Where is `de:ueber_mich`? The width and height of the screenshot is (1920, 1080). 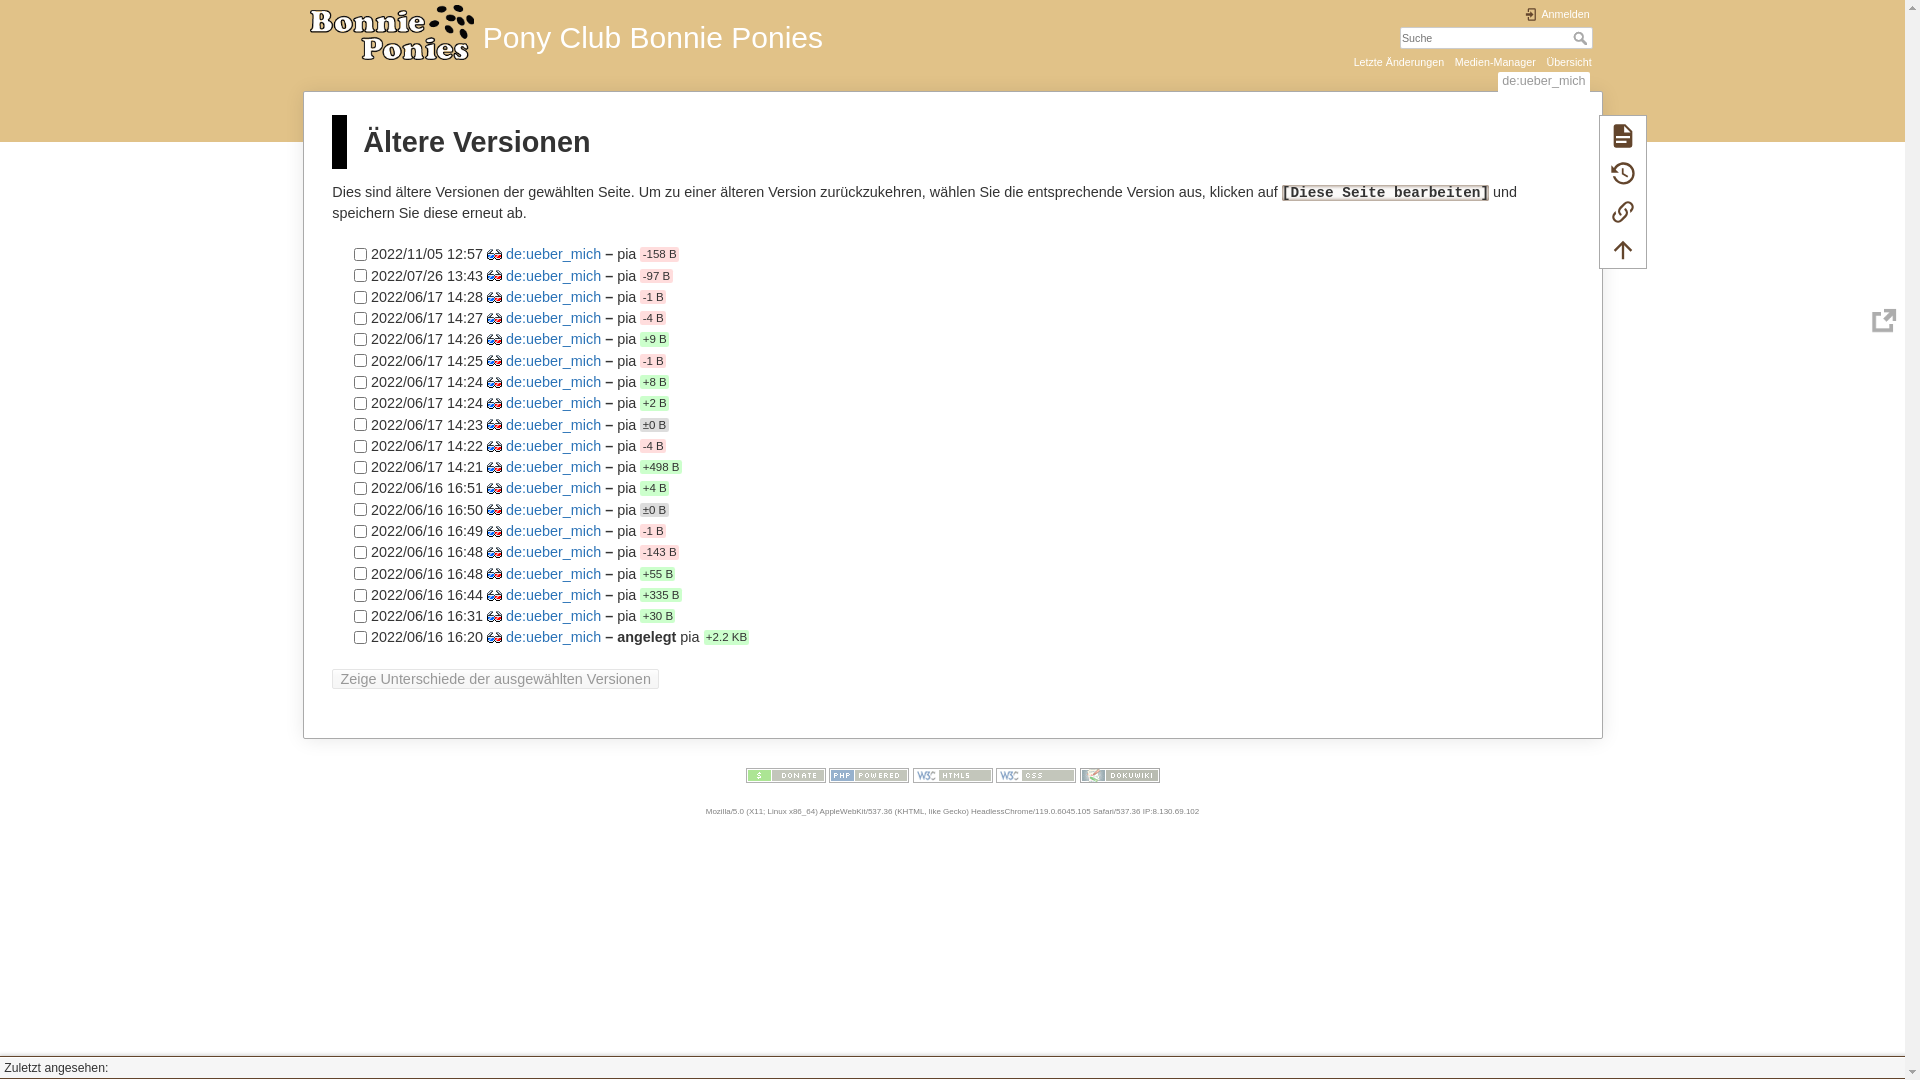
de:ueber_mich is located at coordinates (554, 531).